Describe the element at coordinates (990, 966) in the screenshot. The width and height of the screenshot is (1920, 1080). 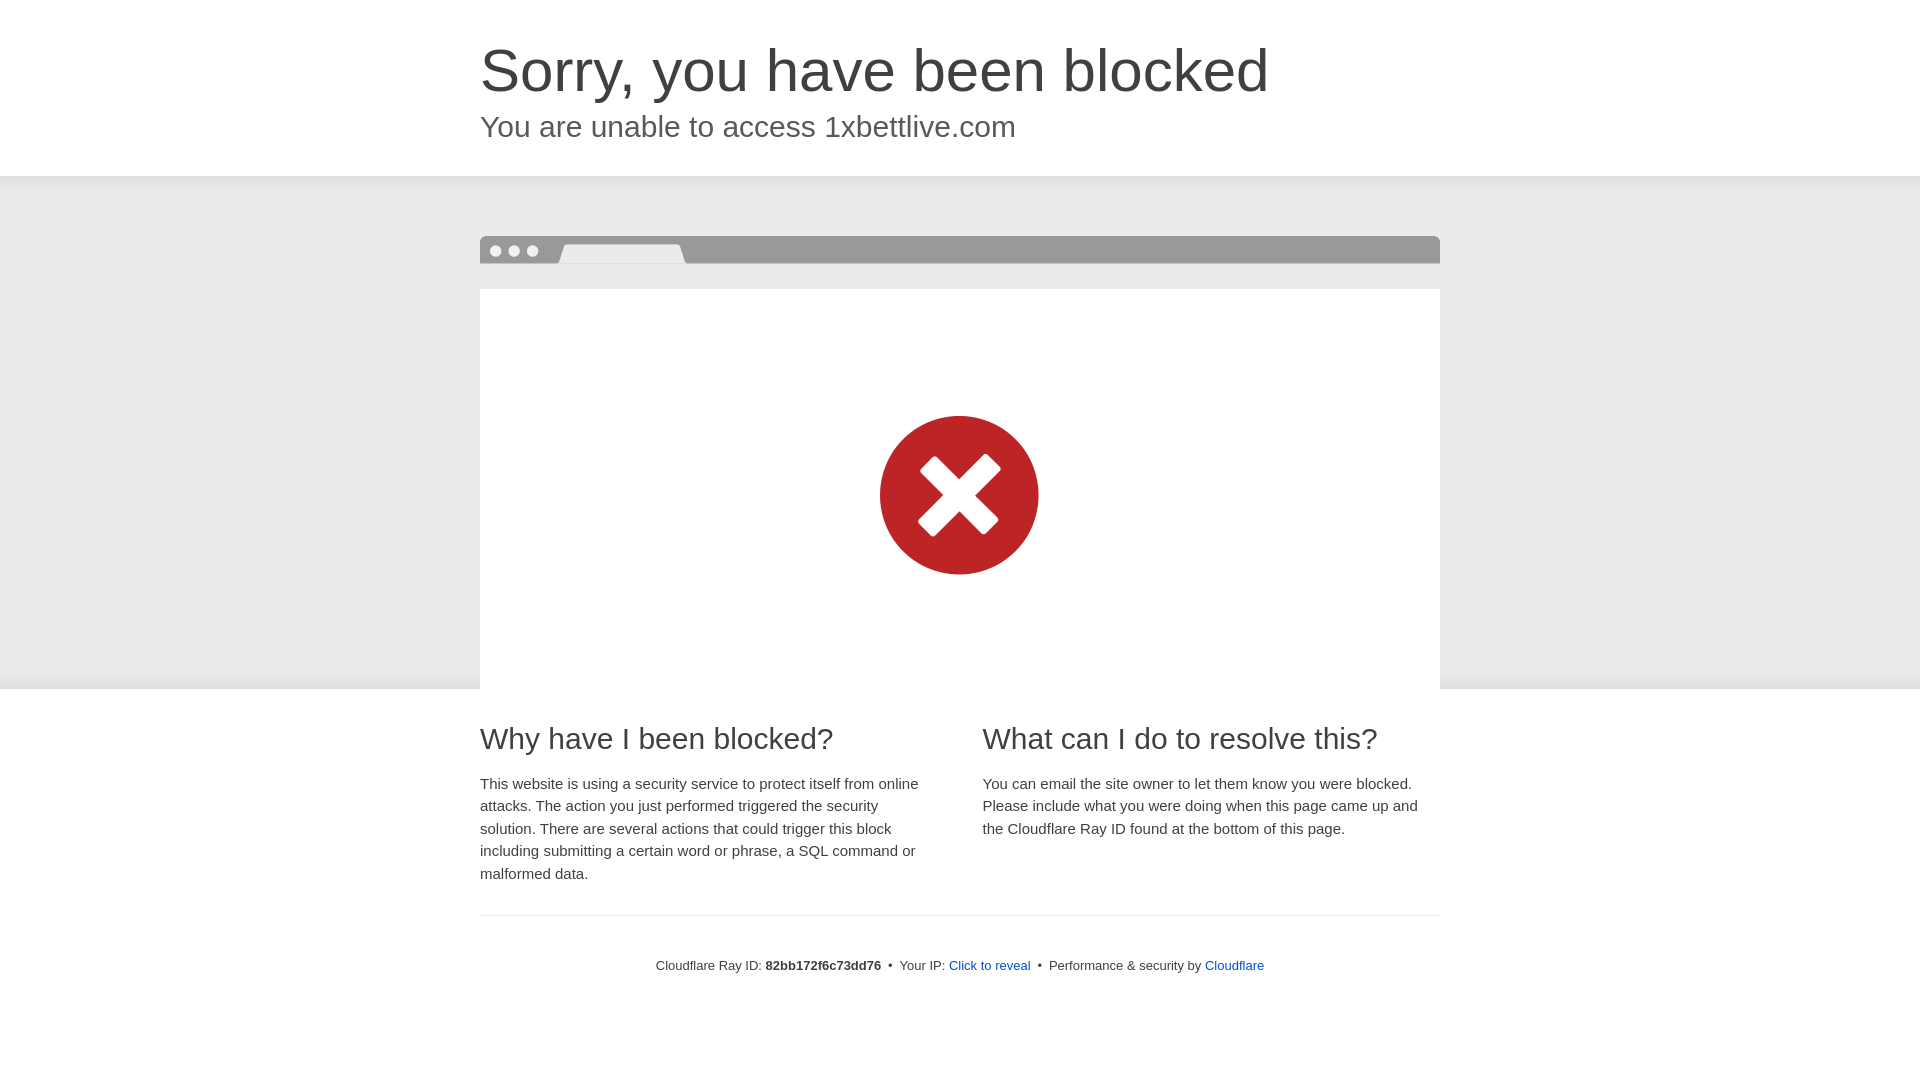
I see `Click to reveal` at that location.